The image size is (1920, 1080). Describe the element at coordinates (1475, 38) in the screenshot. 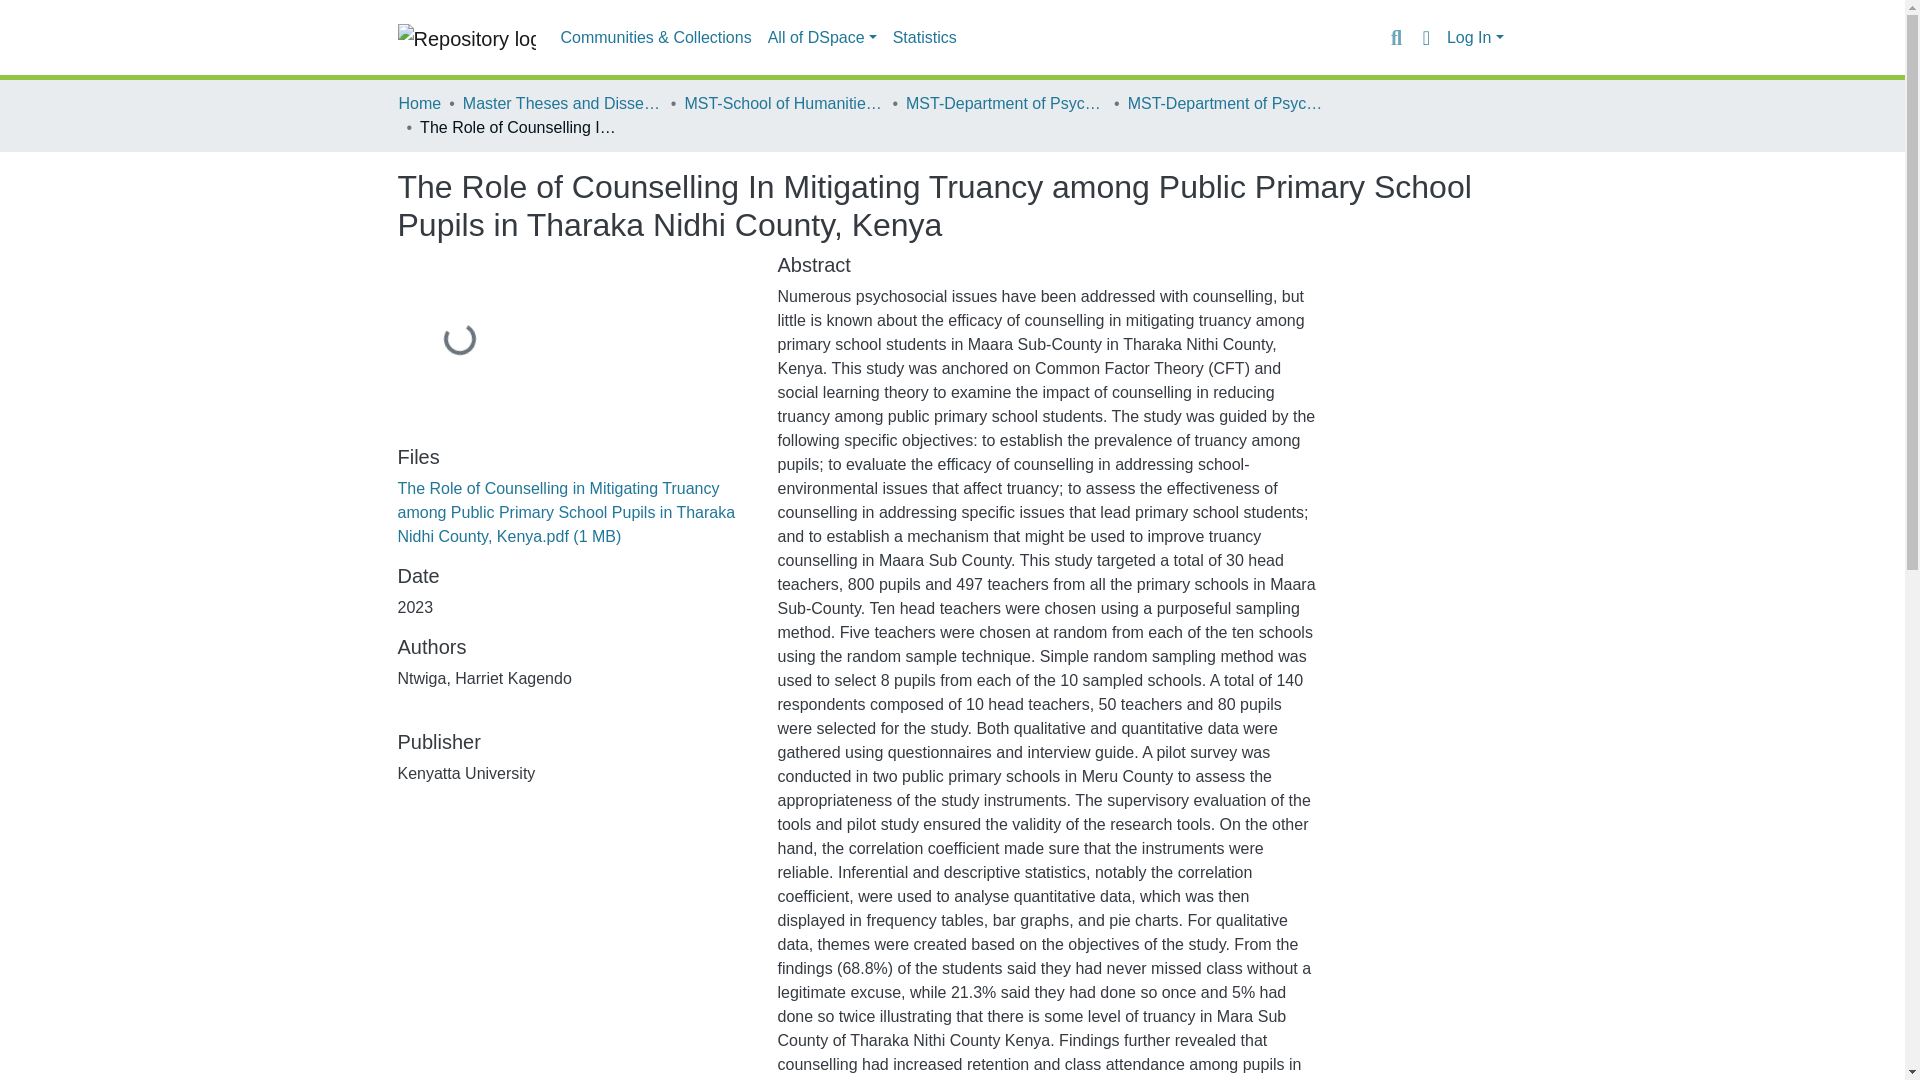

I see `Log In` at that location.